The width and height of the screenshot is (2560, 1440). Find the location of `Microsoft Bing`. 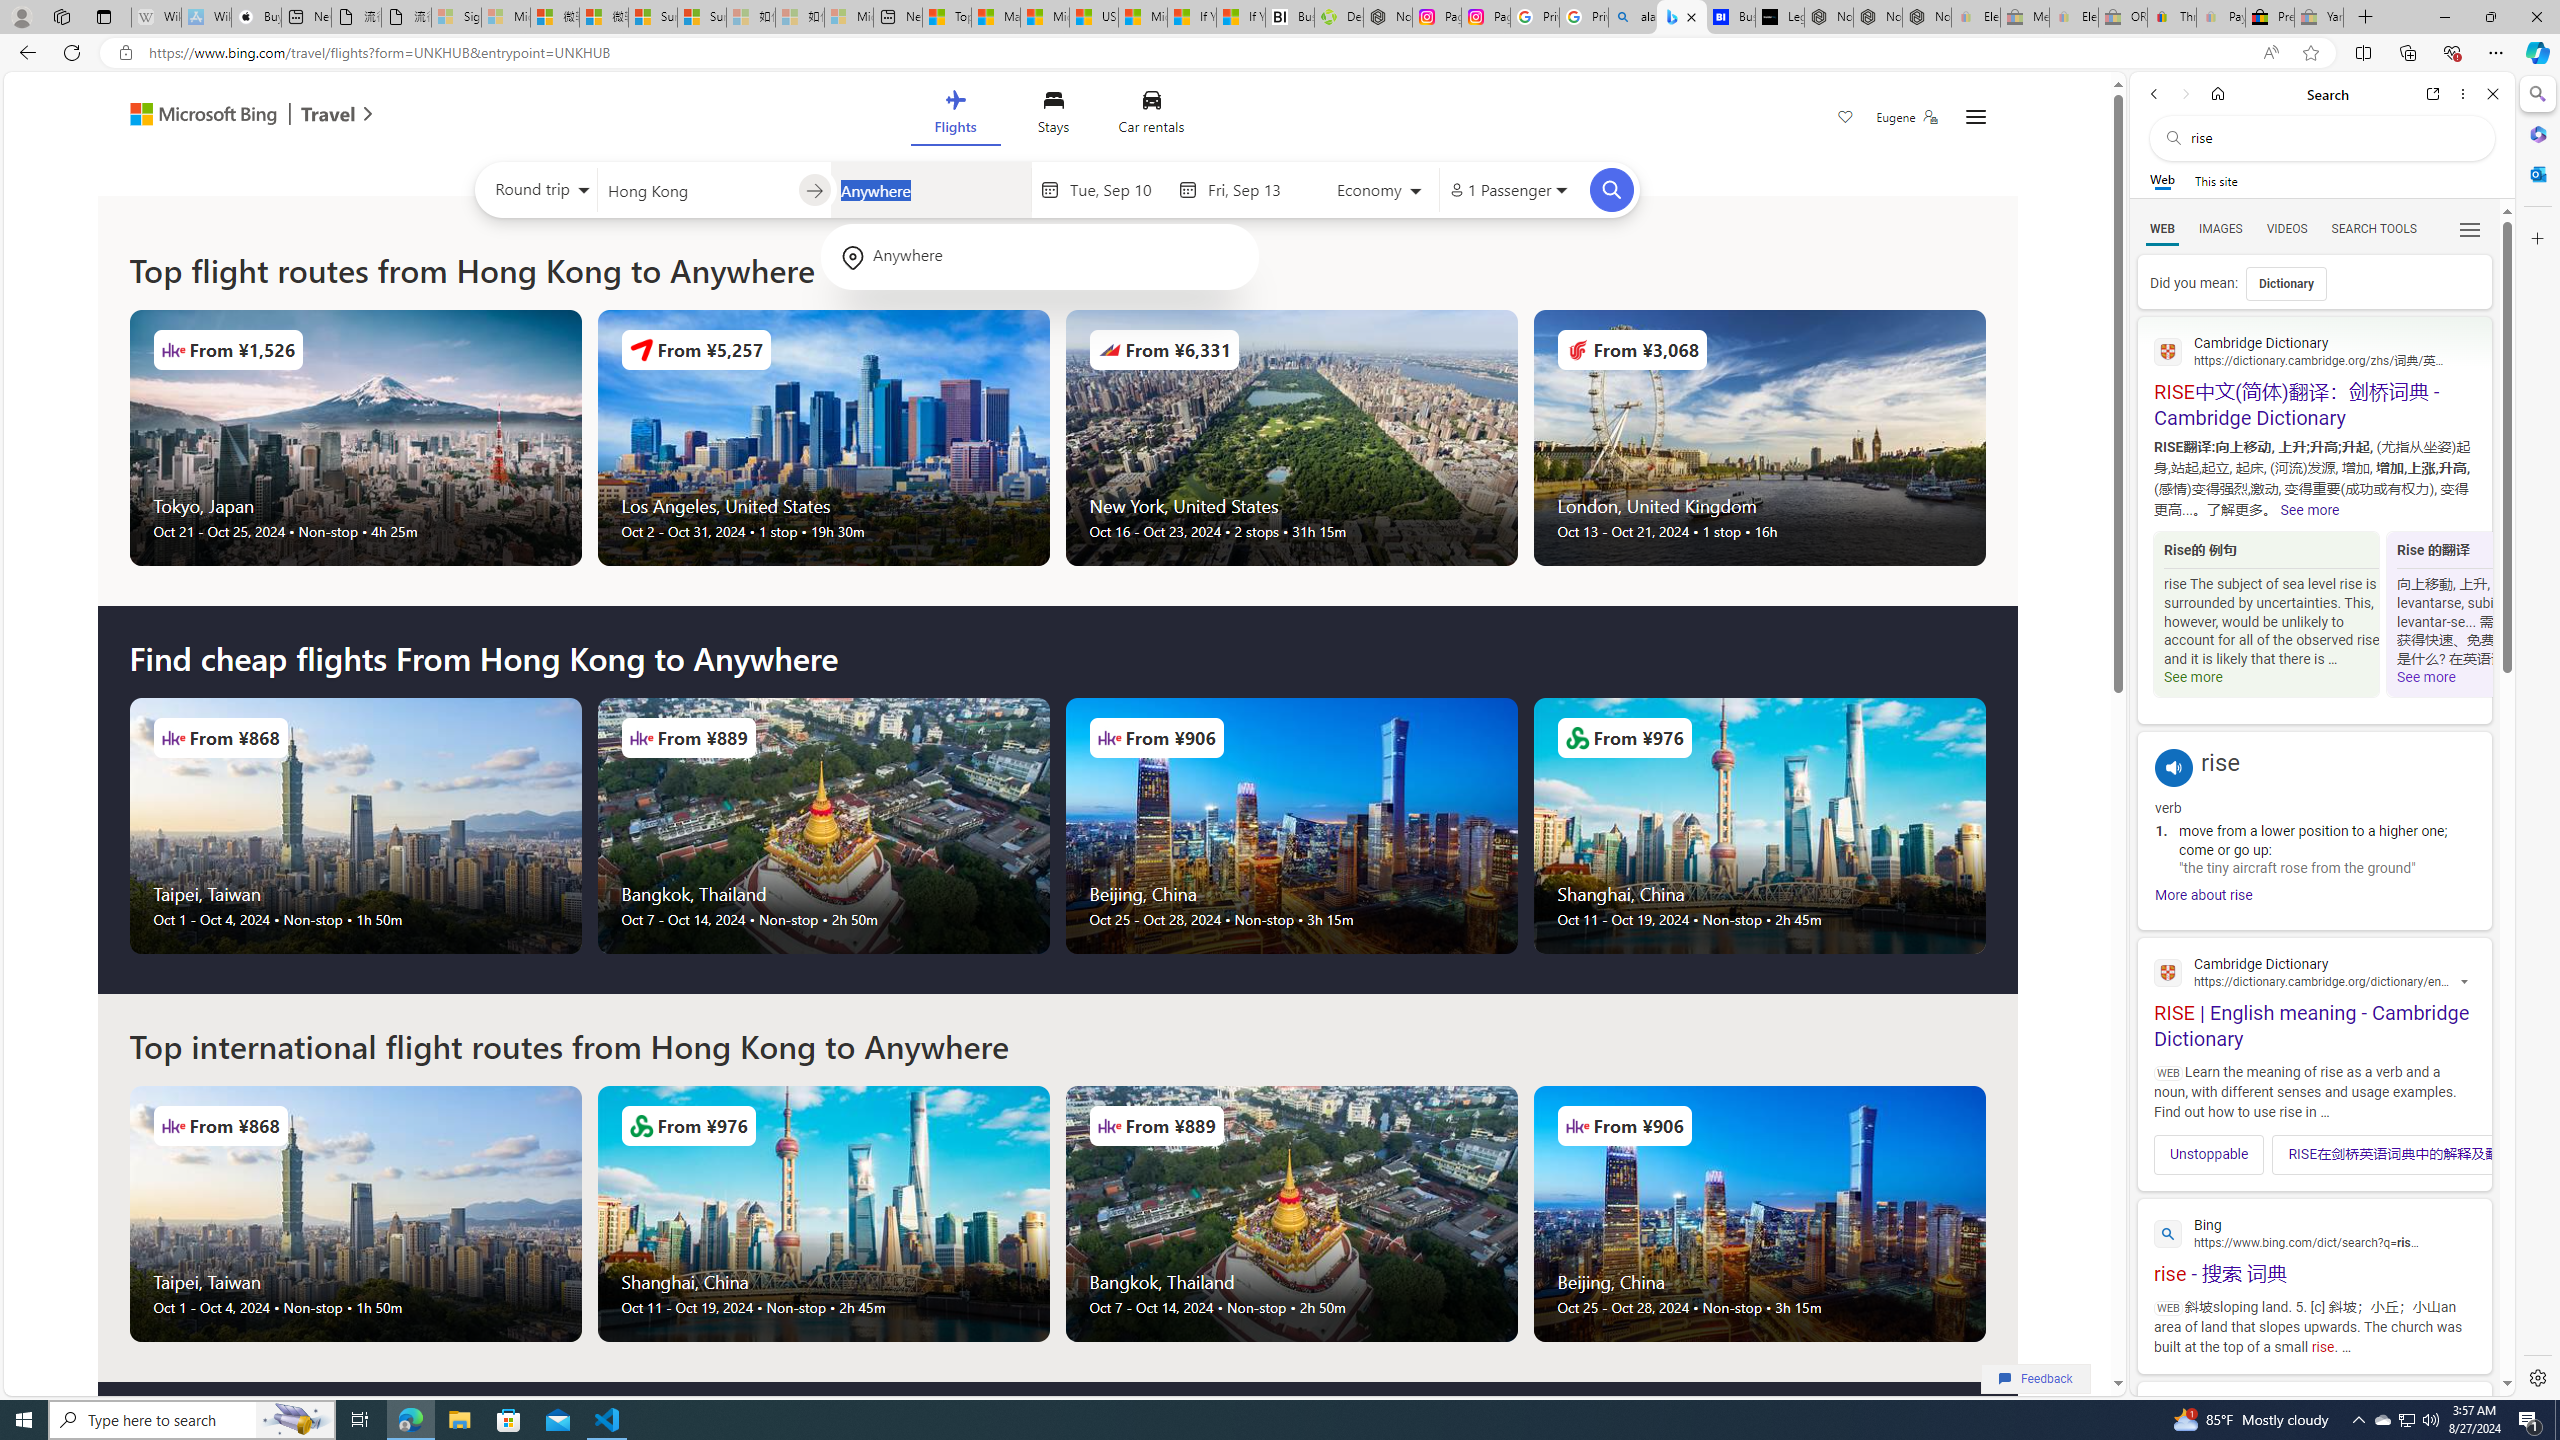

Microsoft Bing is located at coordinates (194, 116).